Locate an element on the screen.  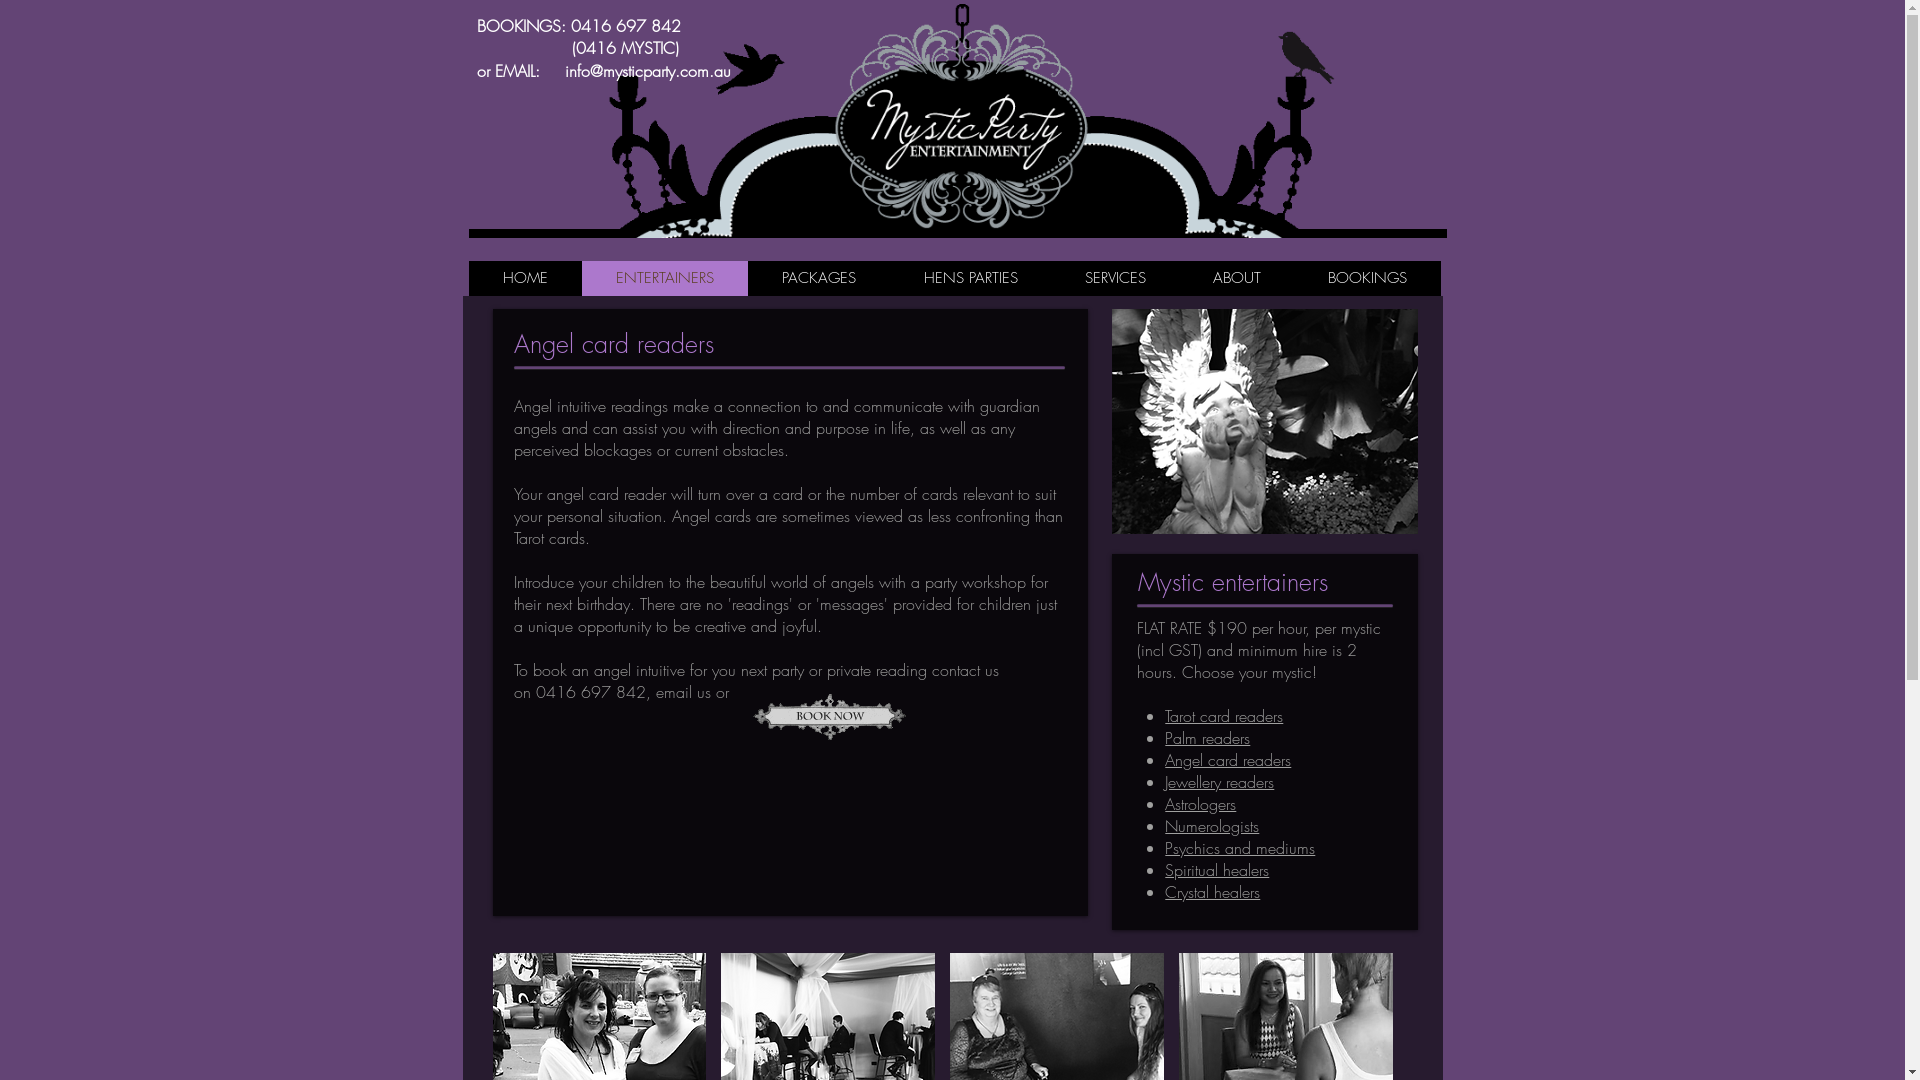
Home is located at coordinates (957, 121).